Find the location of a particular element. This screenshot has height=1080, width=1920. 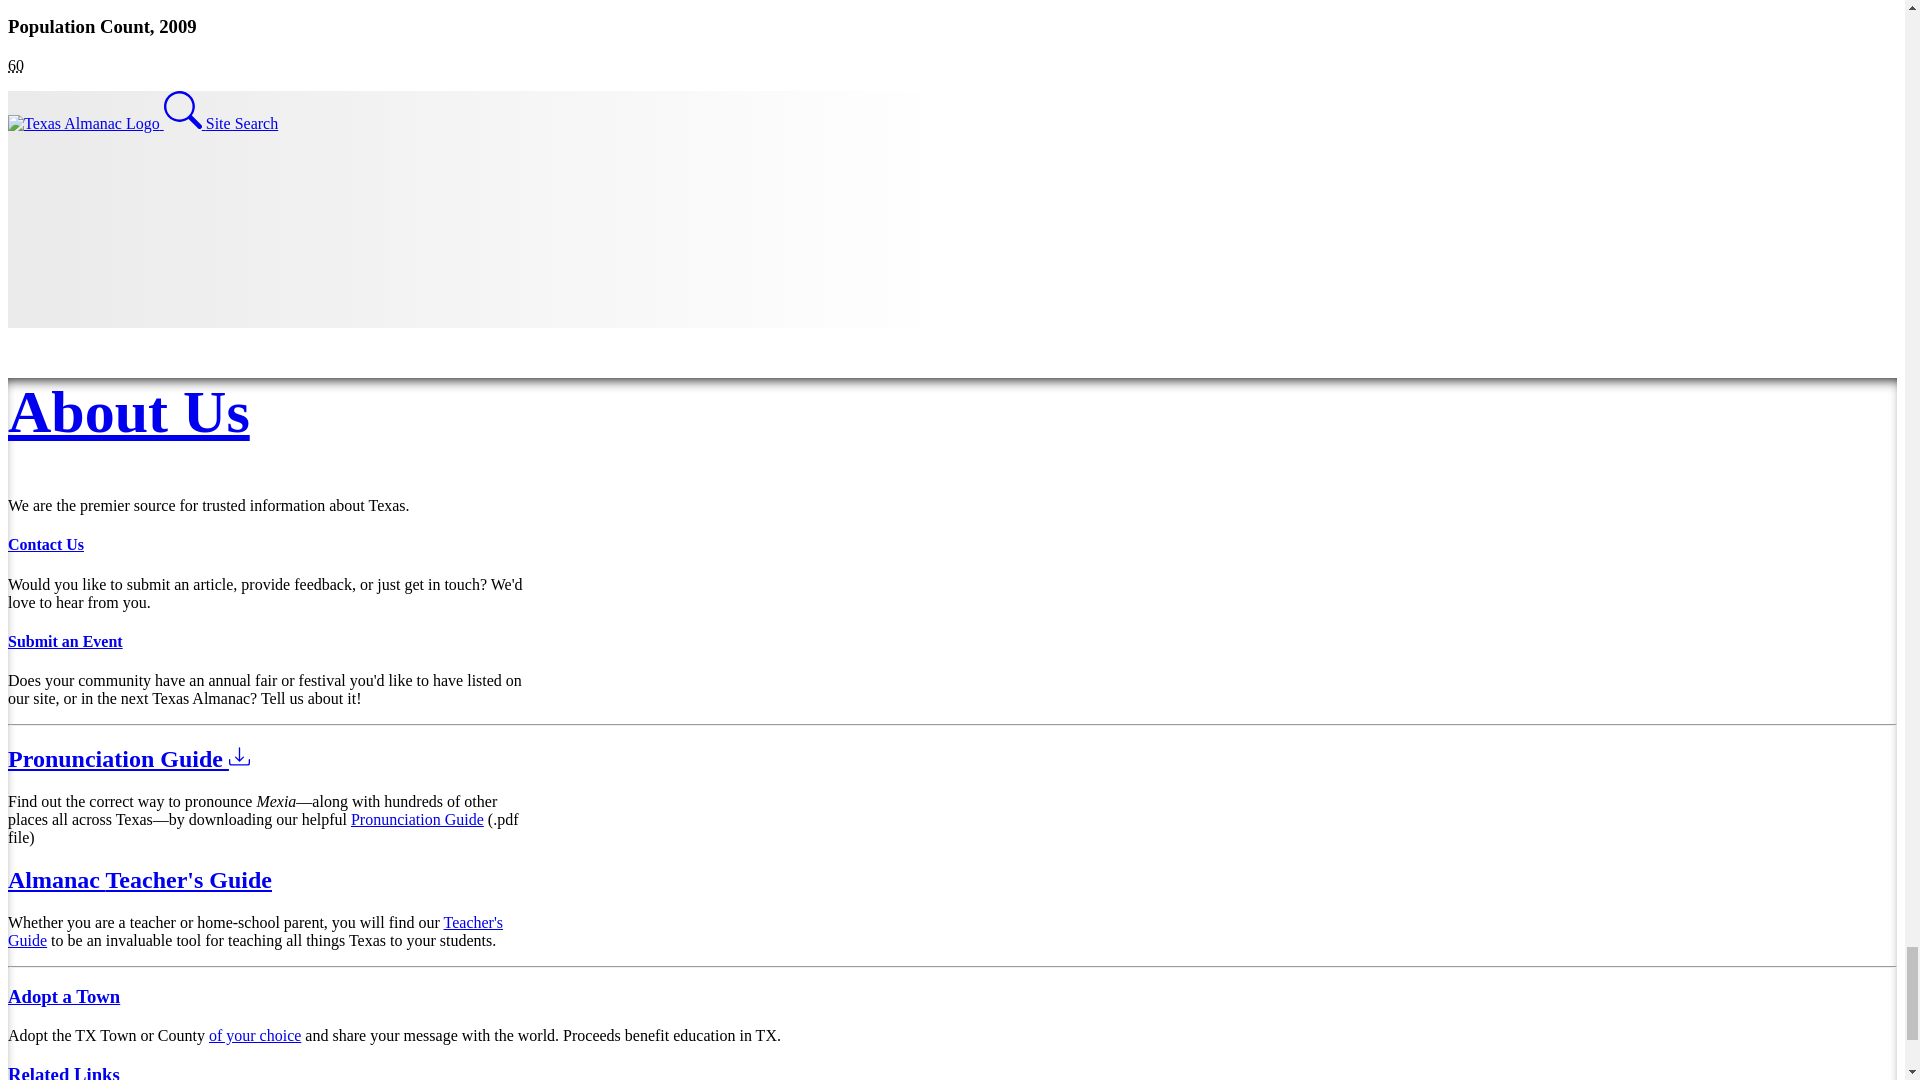

Submit an Event is located at coordinates (64, 641).